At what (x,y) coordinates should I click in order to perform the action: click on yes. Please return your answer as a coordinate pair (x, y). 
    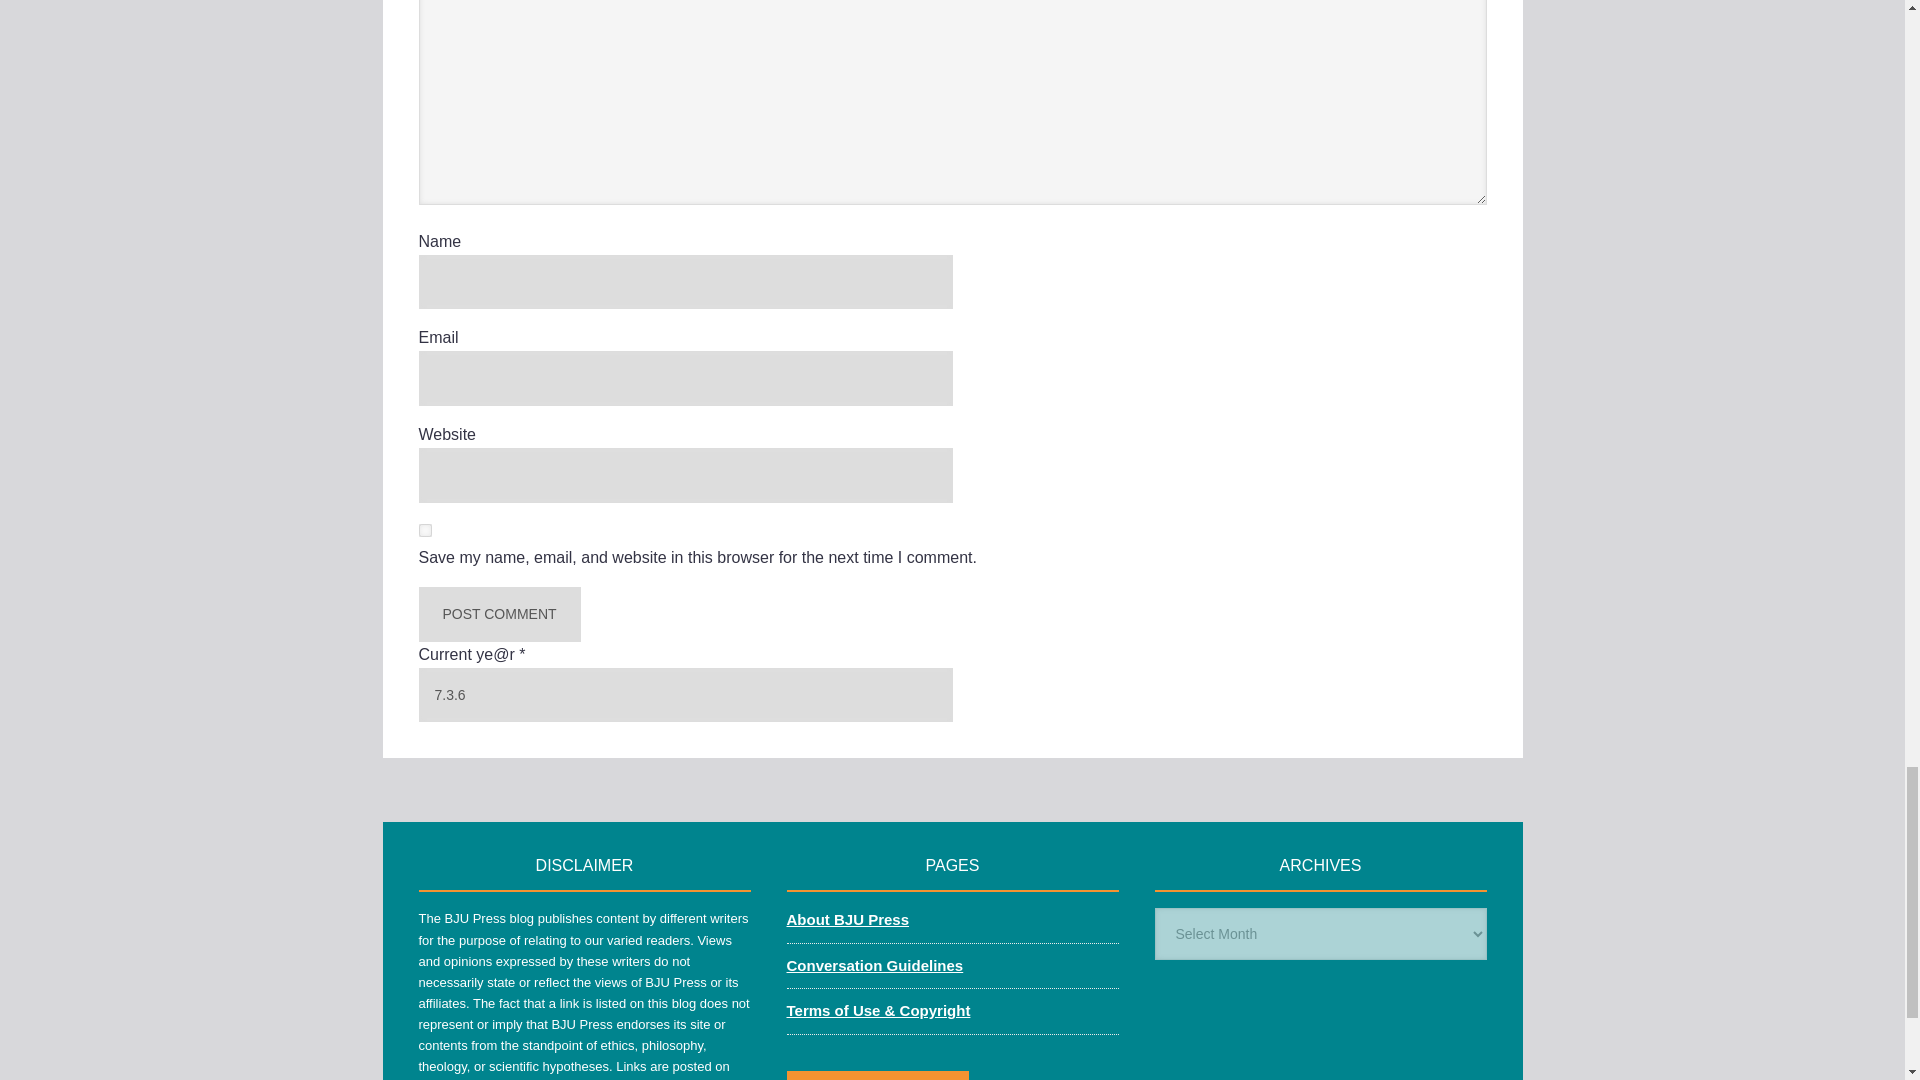
    Looking at the image, I should click on (424, 530).